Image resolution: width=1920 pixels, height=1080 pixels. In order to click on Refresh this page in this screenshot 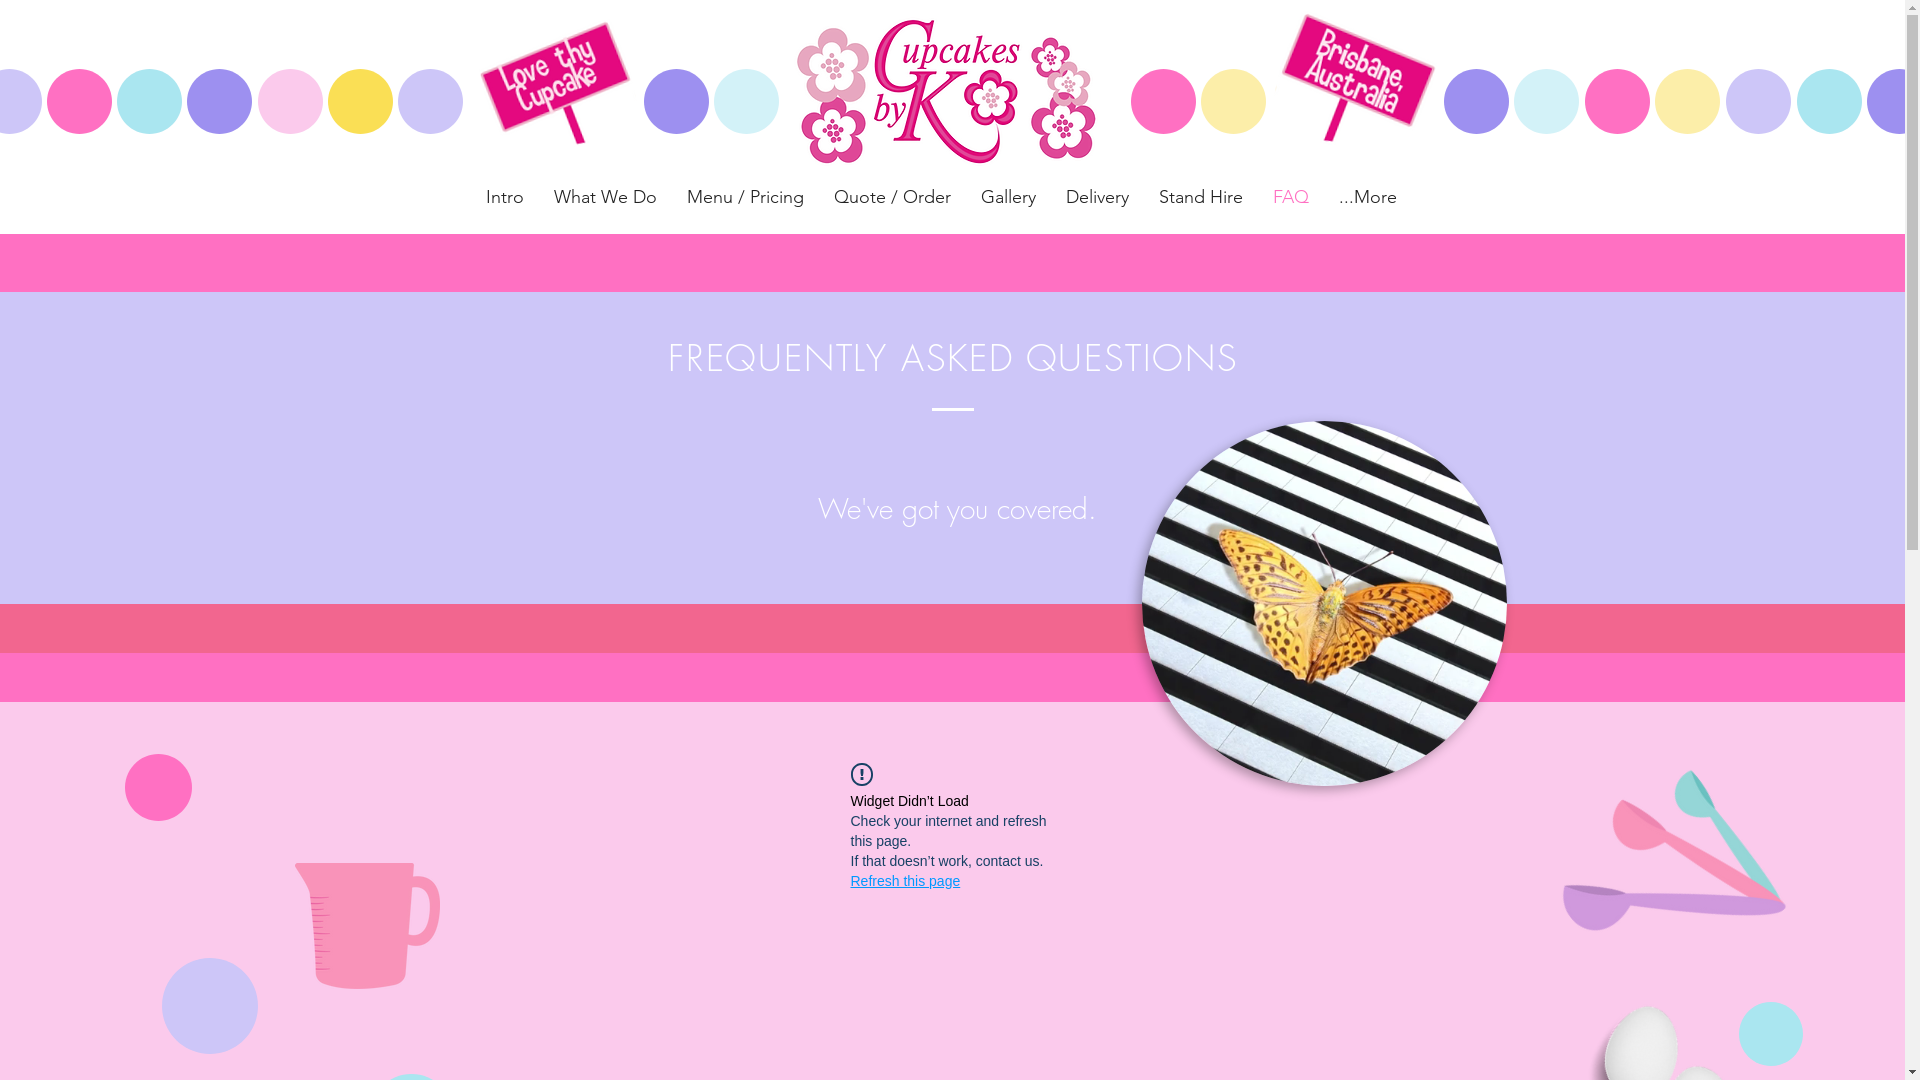, I will do `click(905, 881)`.